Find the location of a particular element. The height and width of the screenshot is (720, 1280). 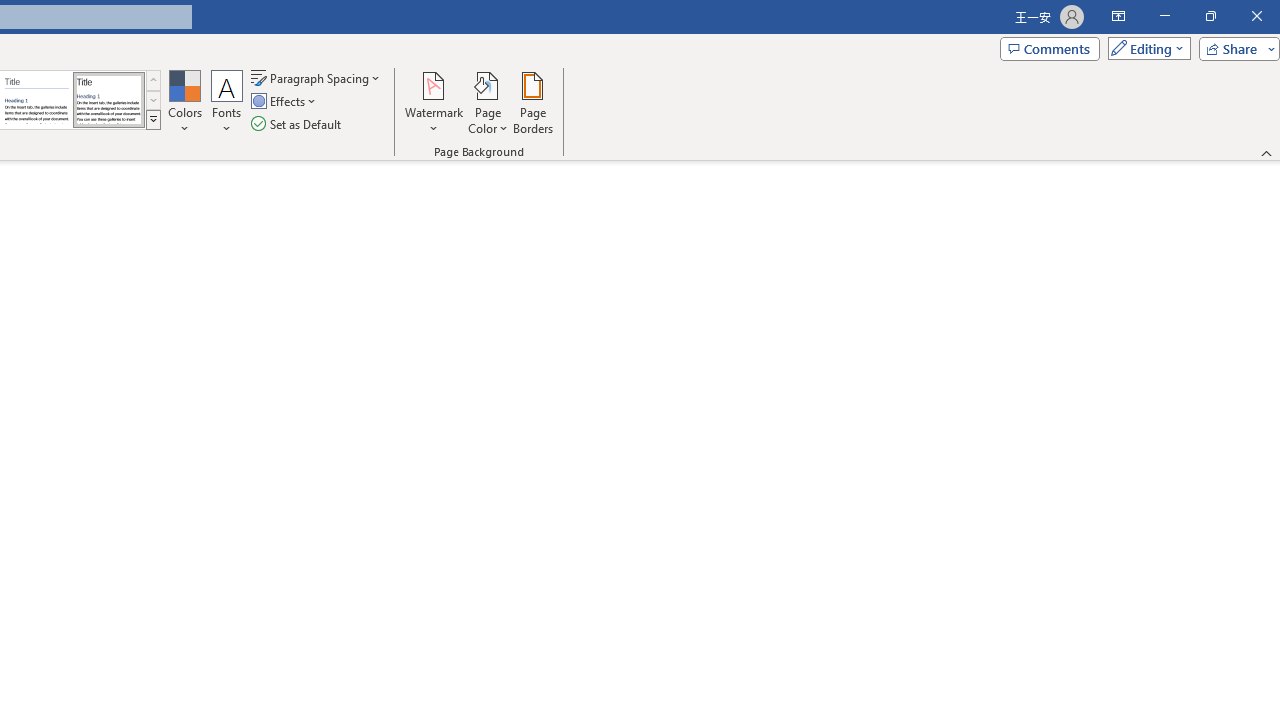

Page Borders... is located at coordinates (532, 102).